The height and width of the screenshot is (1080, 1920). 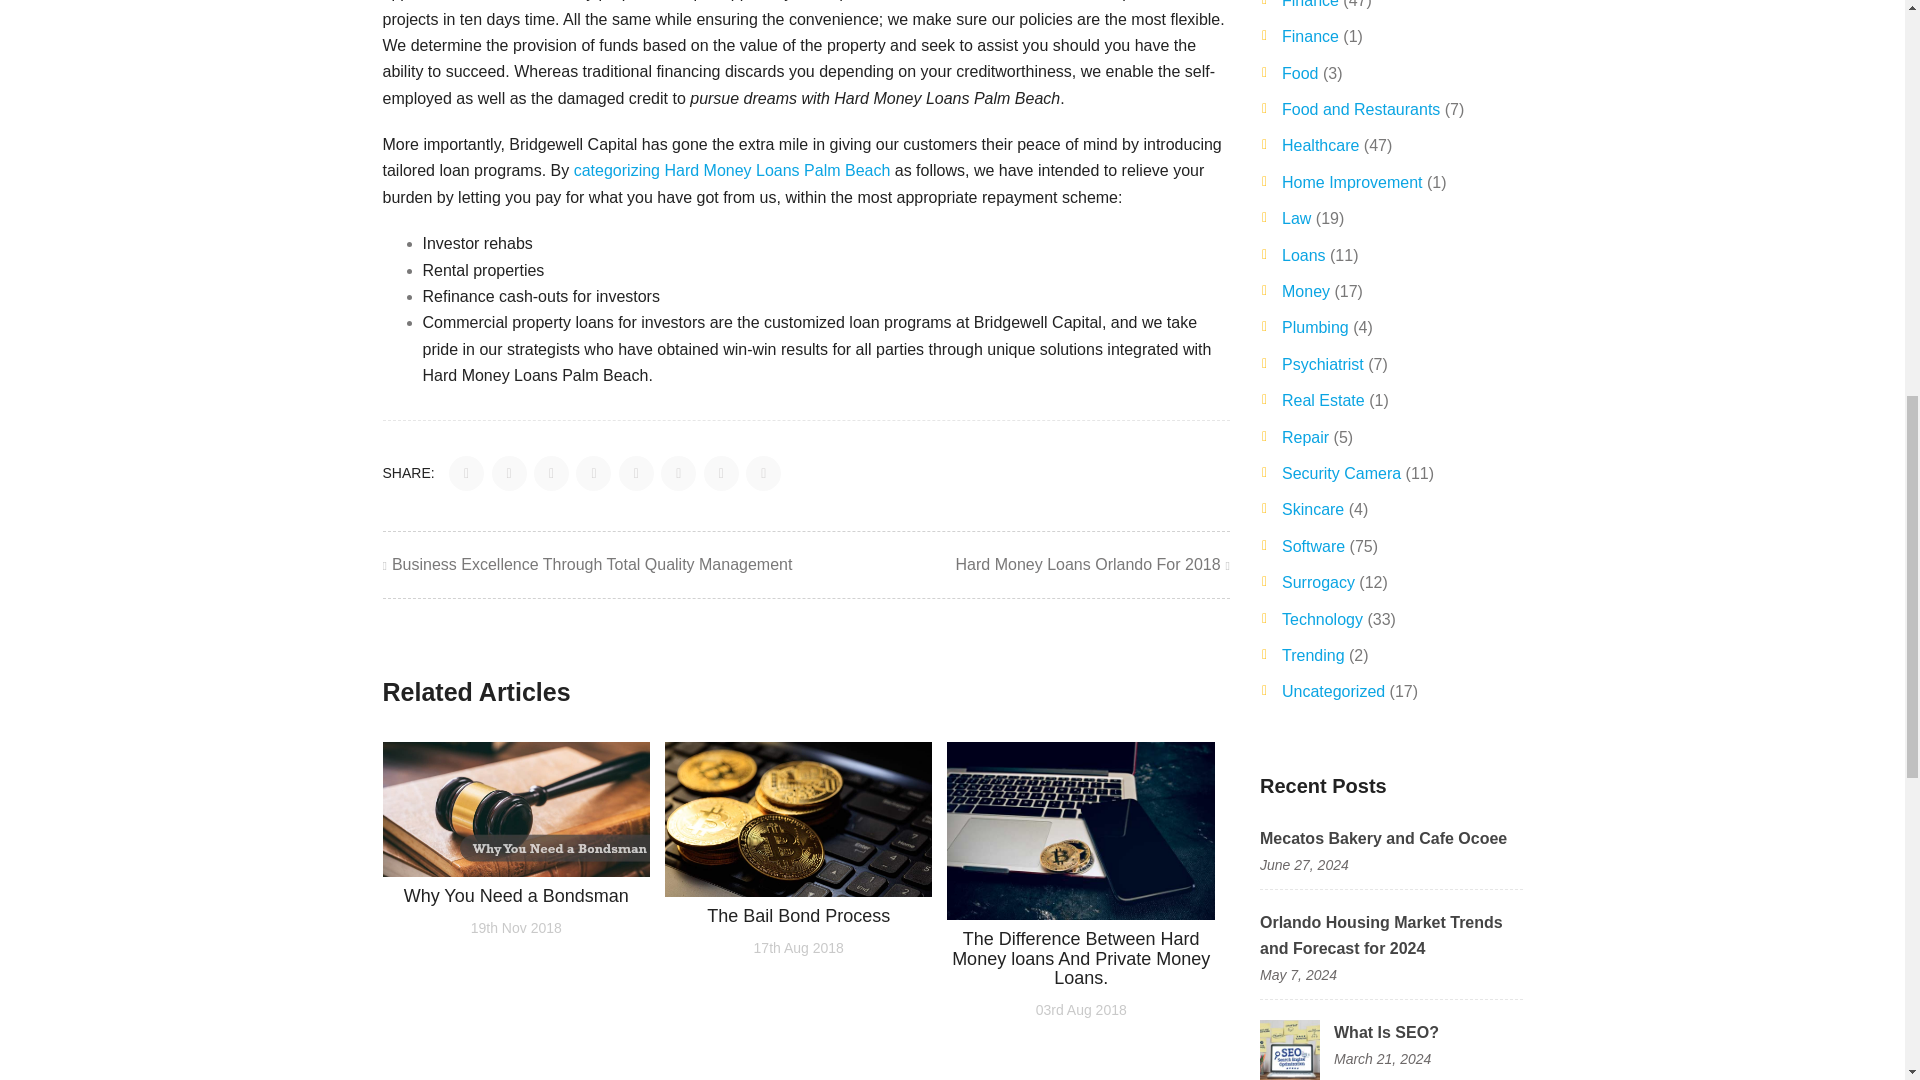 What do you see at coordinates (720, 473) in the screenshot?
I see `Share on Tumblr` at bounding box center [720, 473].